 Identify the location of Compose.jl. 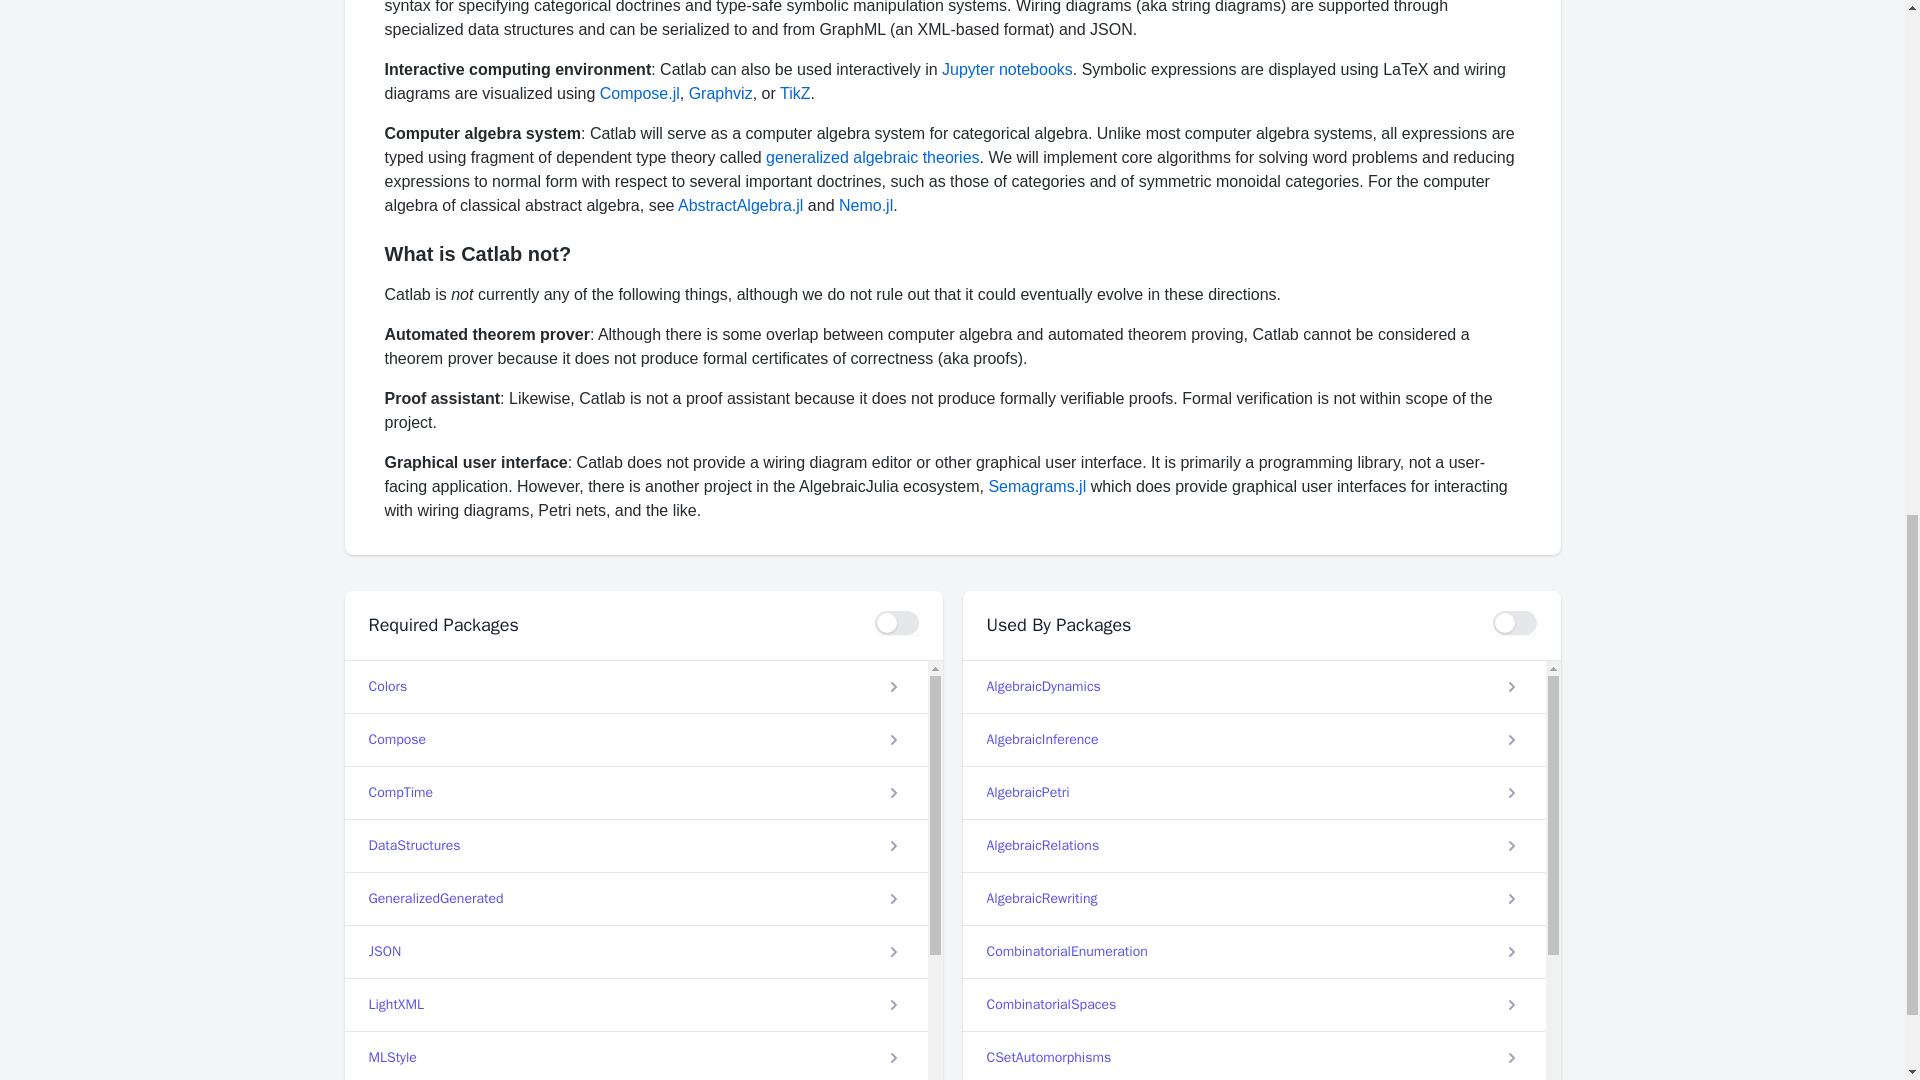
(639, 93).